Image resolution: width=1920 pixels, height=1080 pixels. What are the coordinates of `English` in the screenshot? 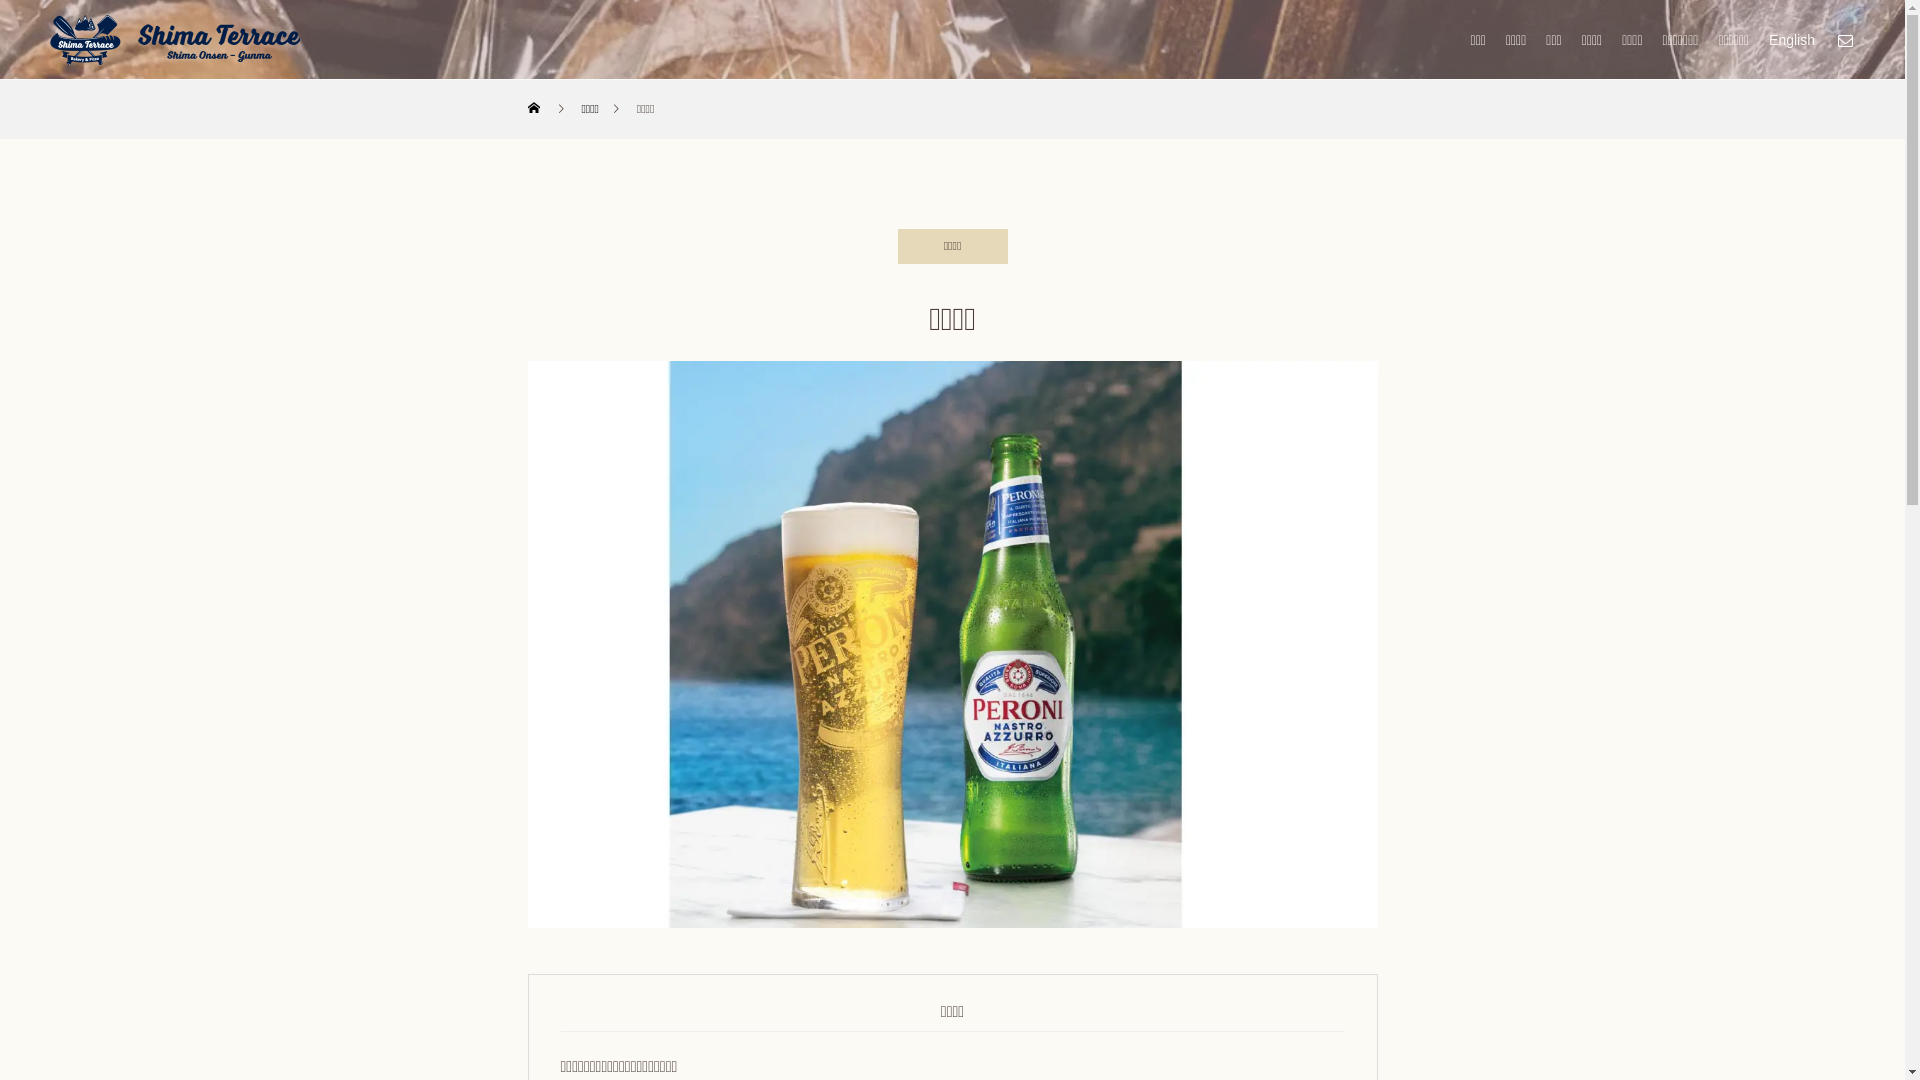 It's located at (1792, 40).